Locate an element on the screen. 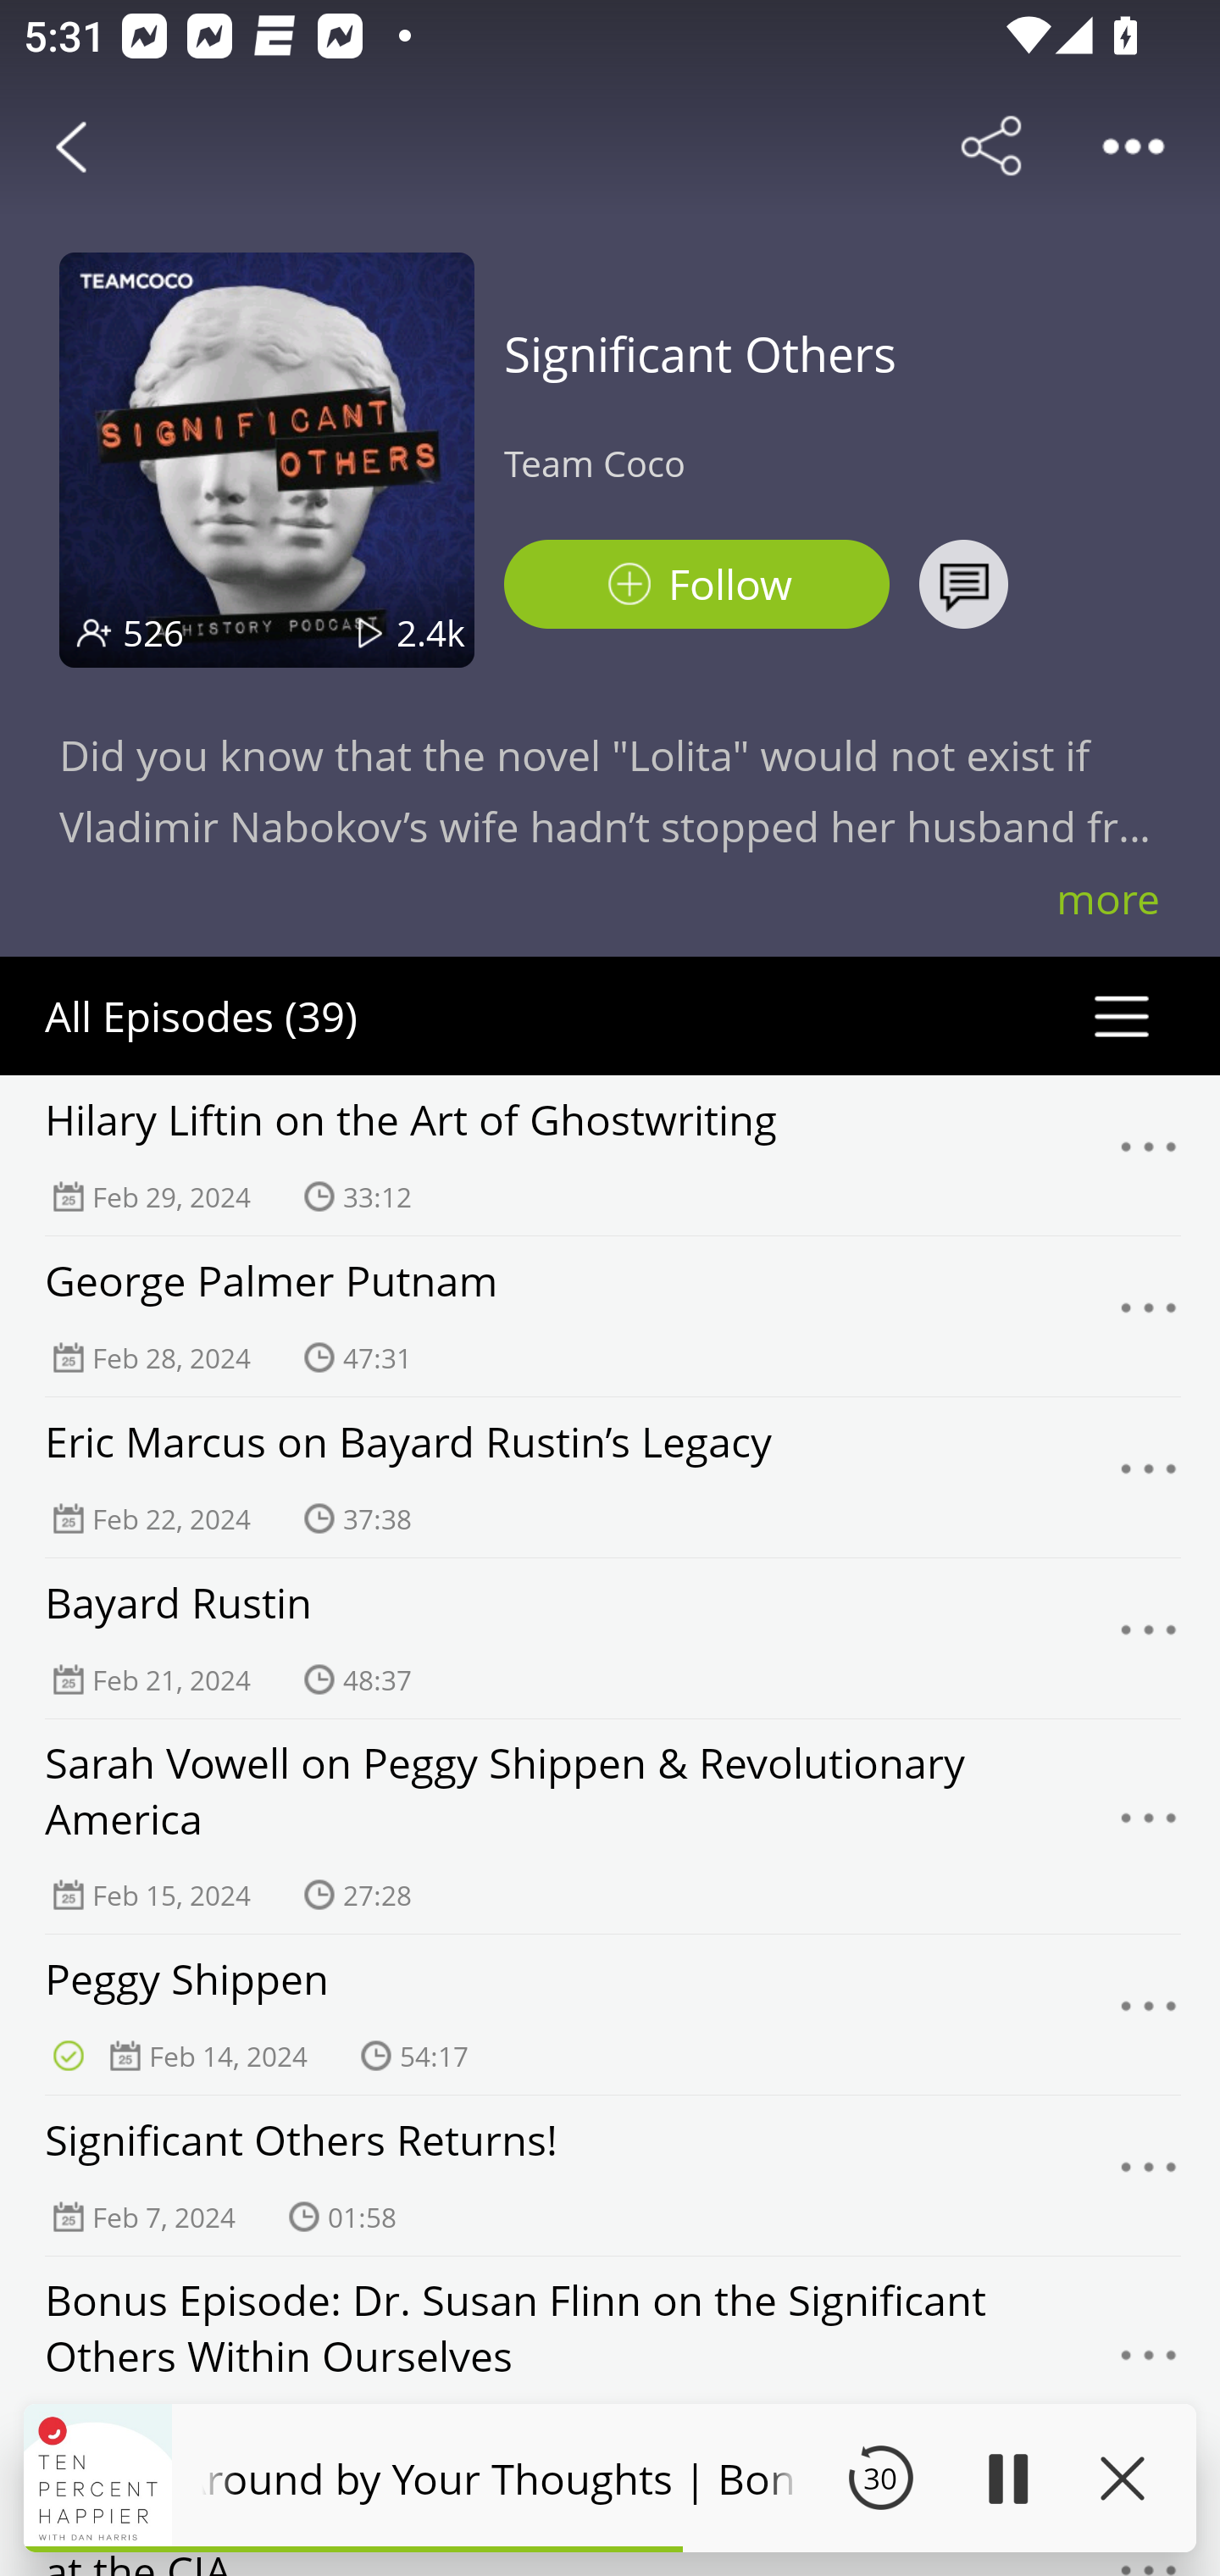 The height and width of the screenshot is (2576, 1220). Menu is located at coordinates (1149, 1317).